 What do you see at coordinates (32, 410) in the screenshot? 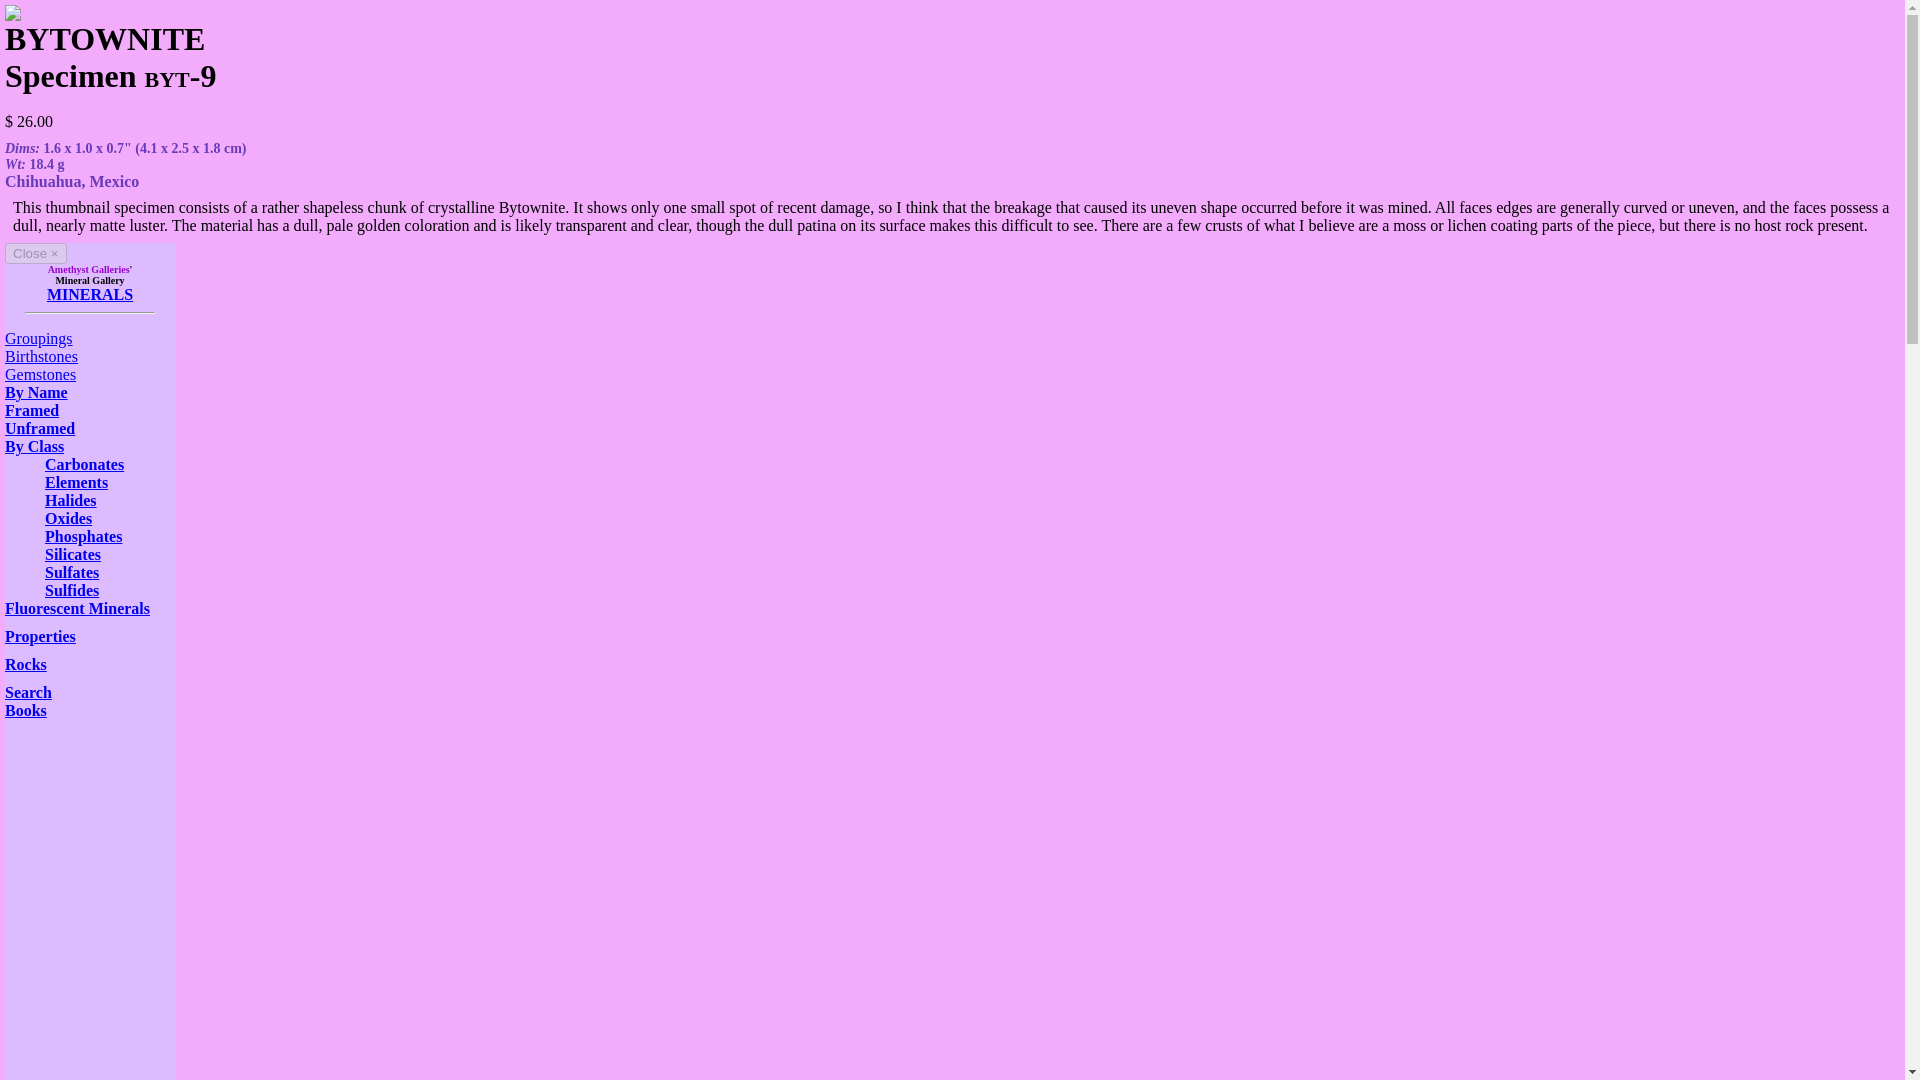
I see `Framed` at bounding box center [32, 410].